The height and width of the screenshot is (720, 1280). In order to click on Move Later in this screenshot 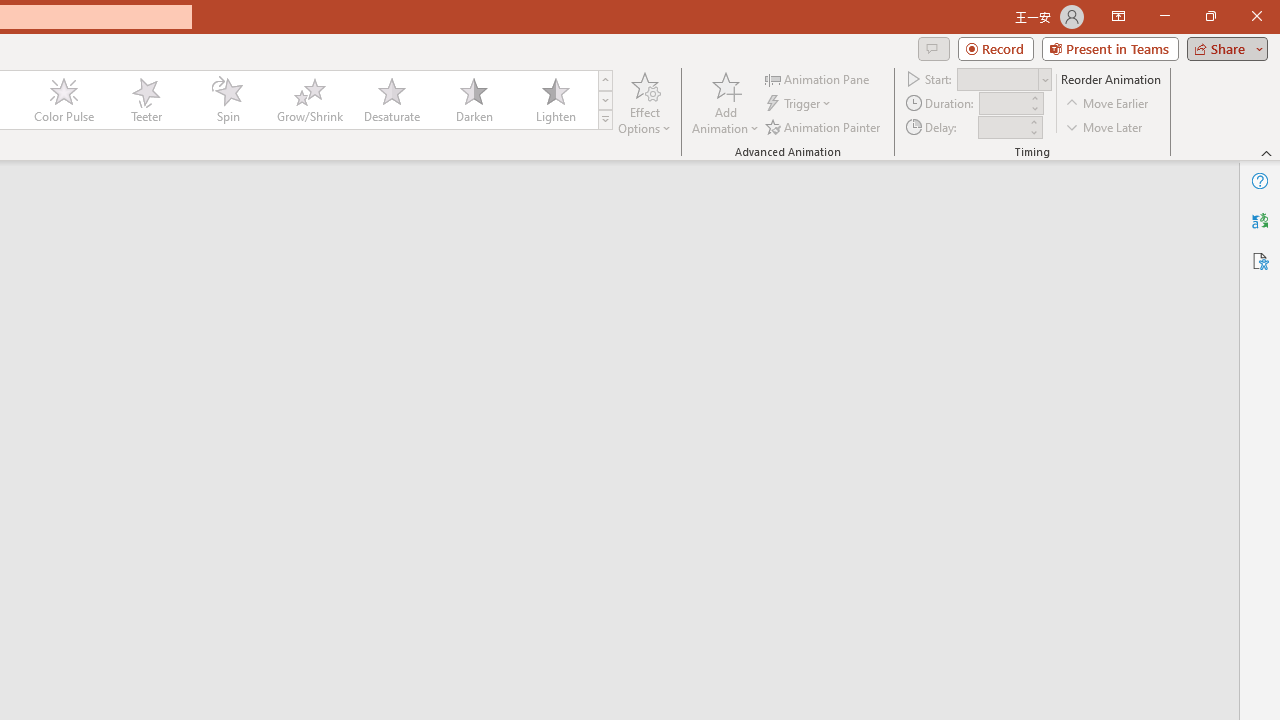, I will do `click(1105, 126)`.